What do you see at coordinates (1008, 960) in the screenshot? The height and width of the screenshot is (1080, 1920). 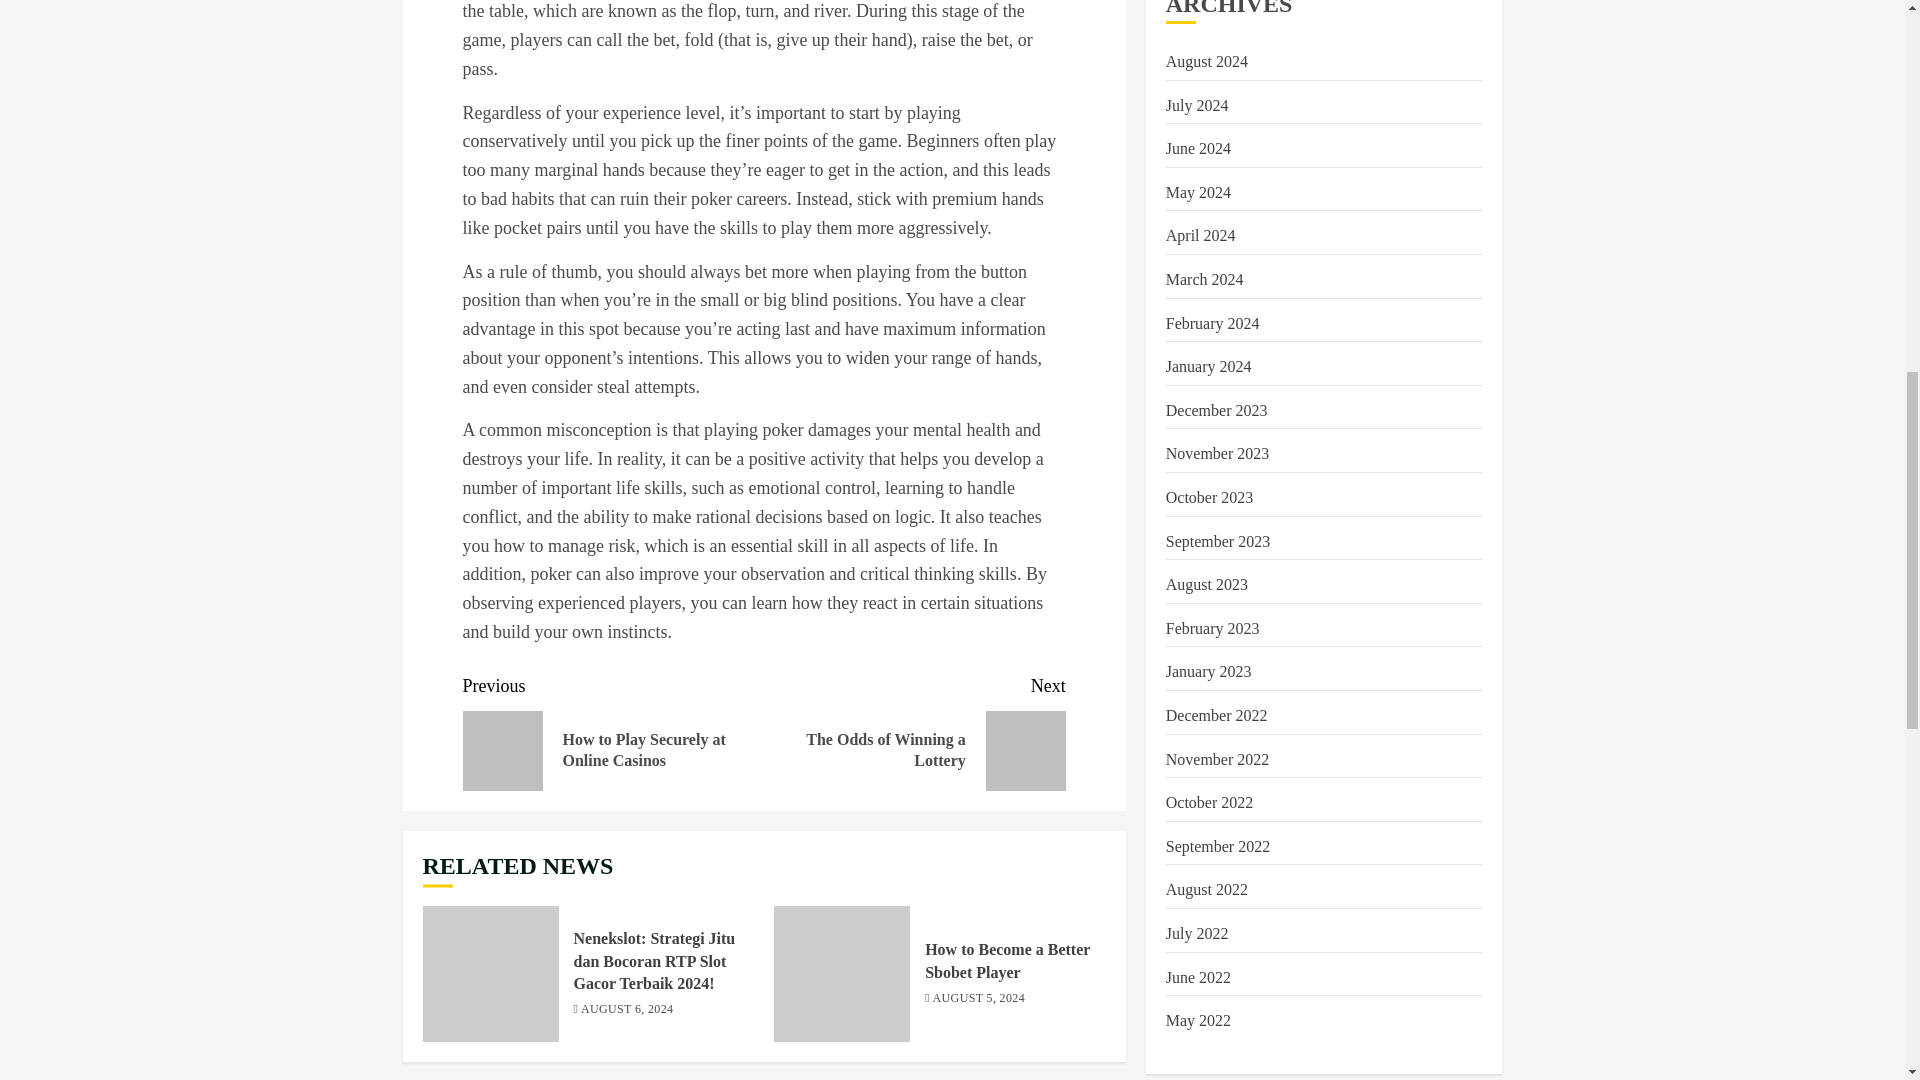 I see `How to Become a Better Sbobet Player` at bounding box center [1008, 960].